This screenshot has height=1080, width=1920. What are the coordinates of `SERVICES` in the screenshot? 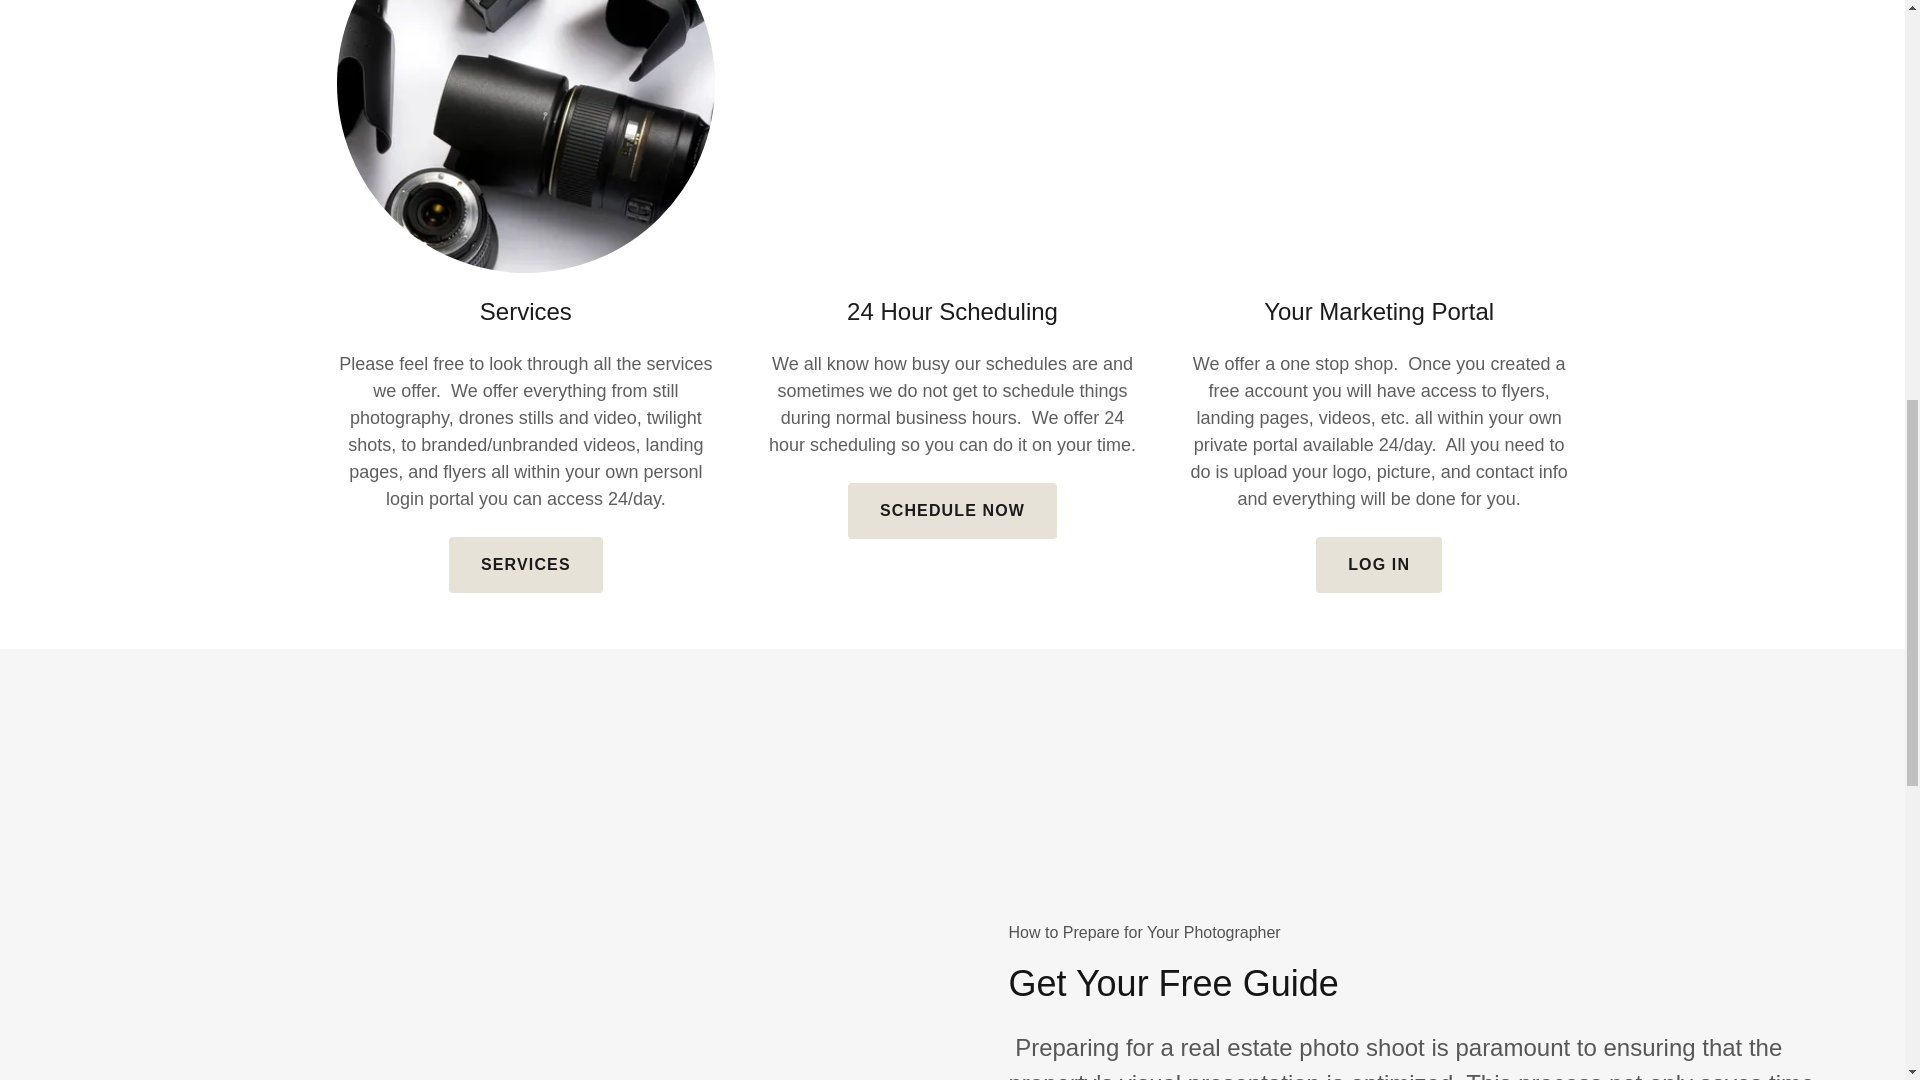 It's located at (526, 564).